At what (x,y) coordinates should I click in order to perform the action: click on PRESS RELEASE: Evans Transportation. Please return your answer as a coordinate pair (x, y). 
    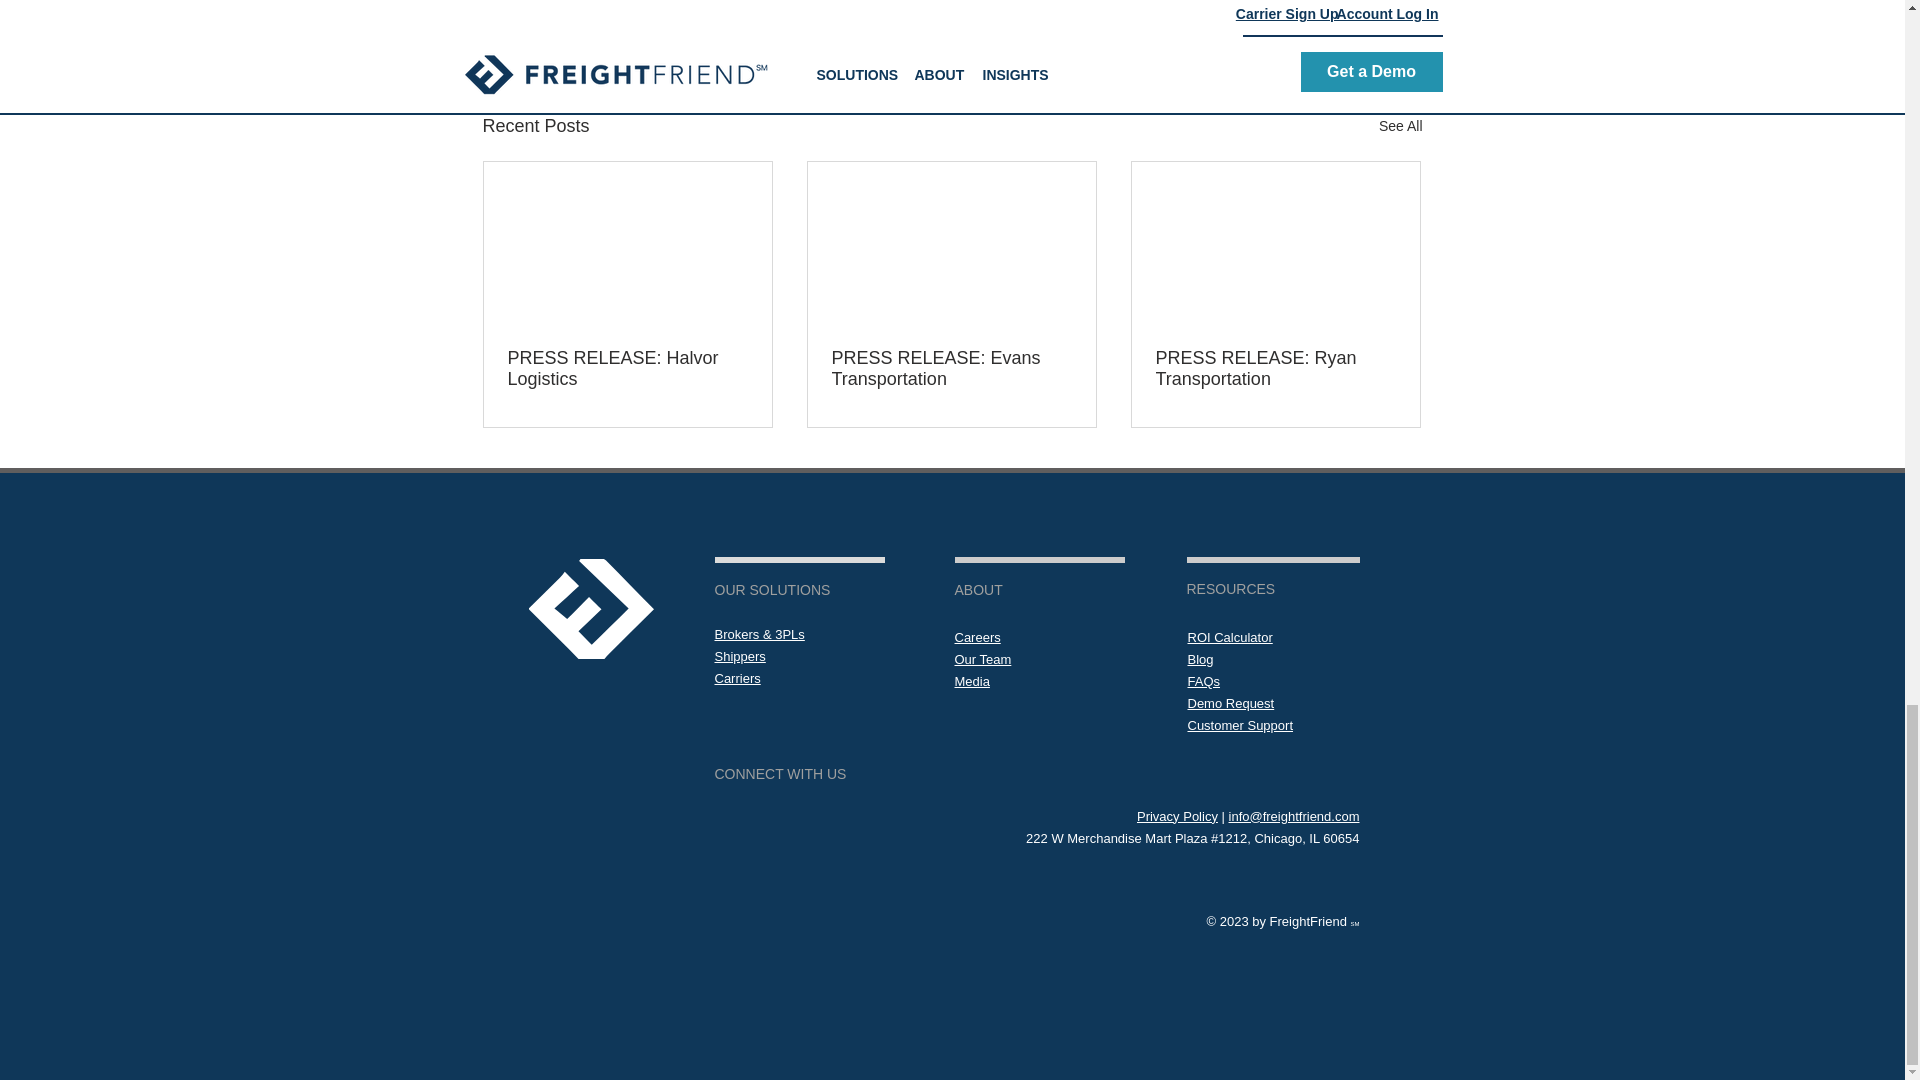
    Looking at the image, I should click on (951, 368).